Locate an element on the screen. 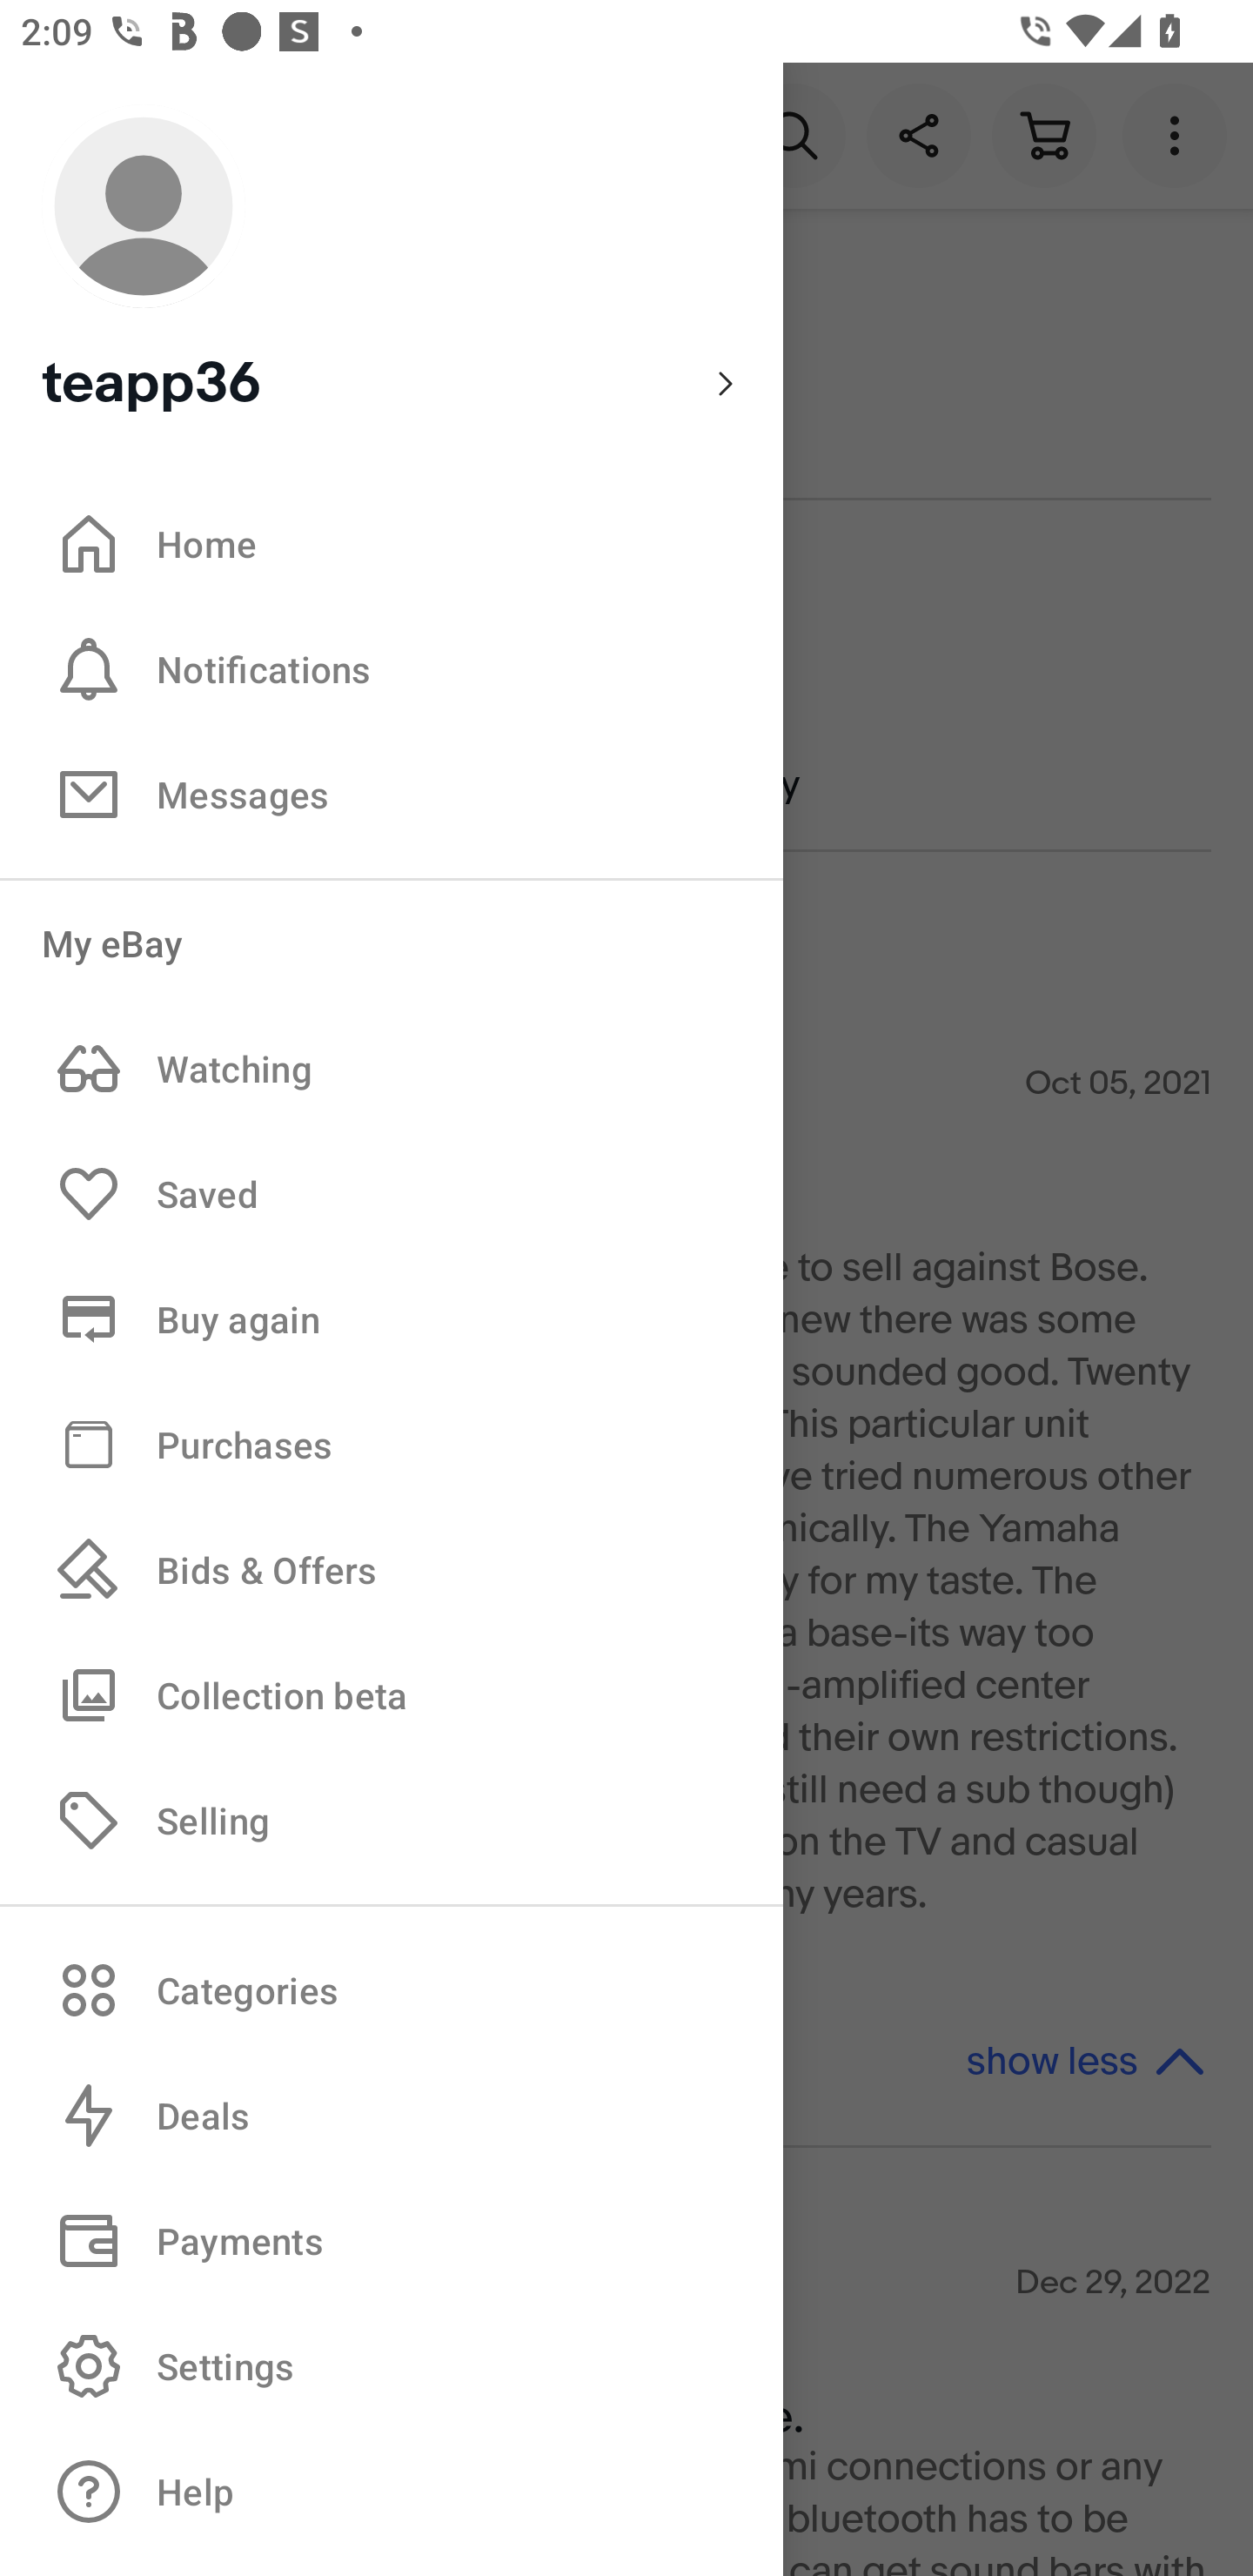 The image size is (1253, 2576). Collection beta is located at coordinates (392, 1694).